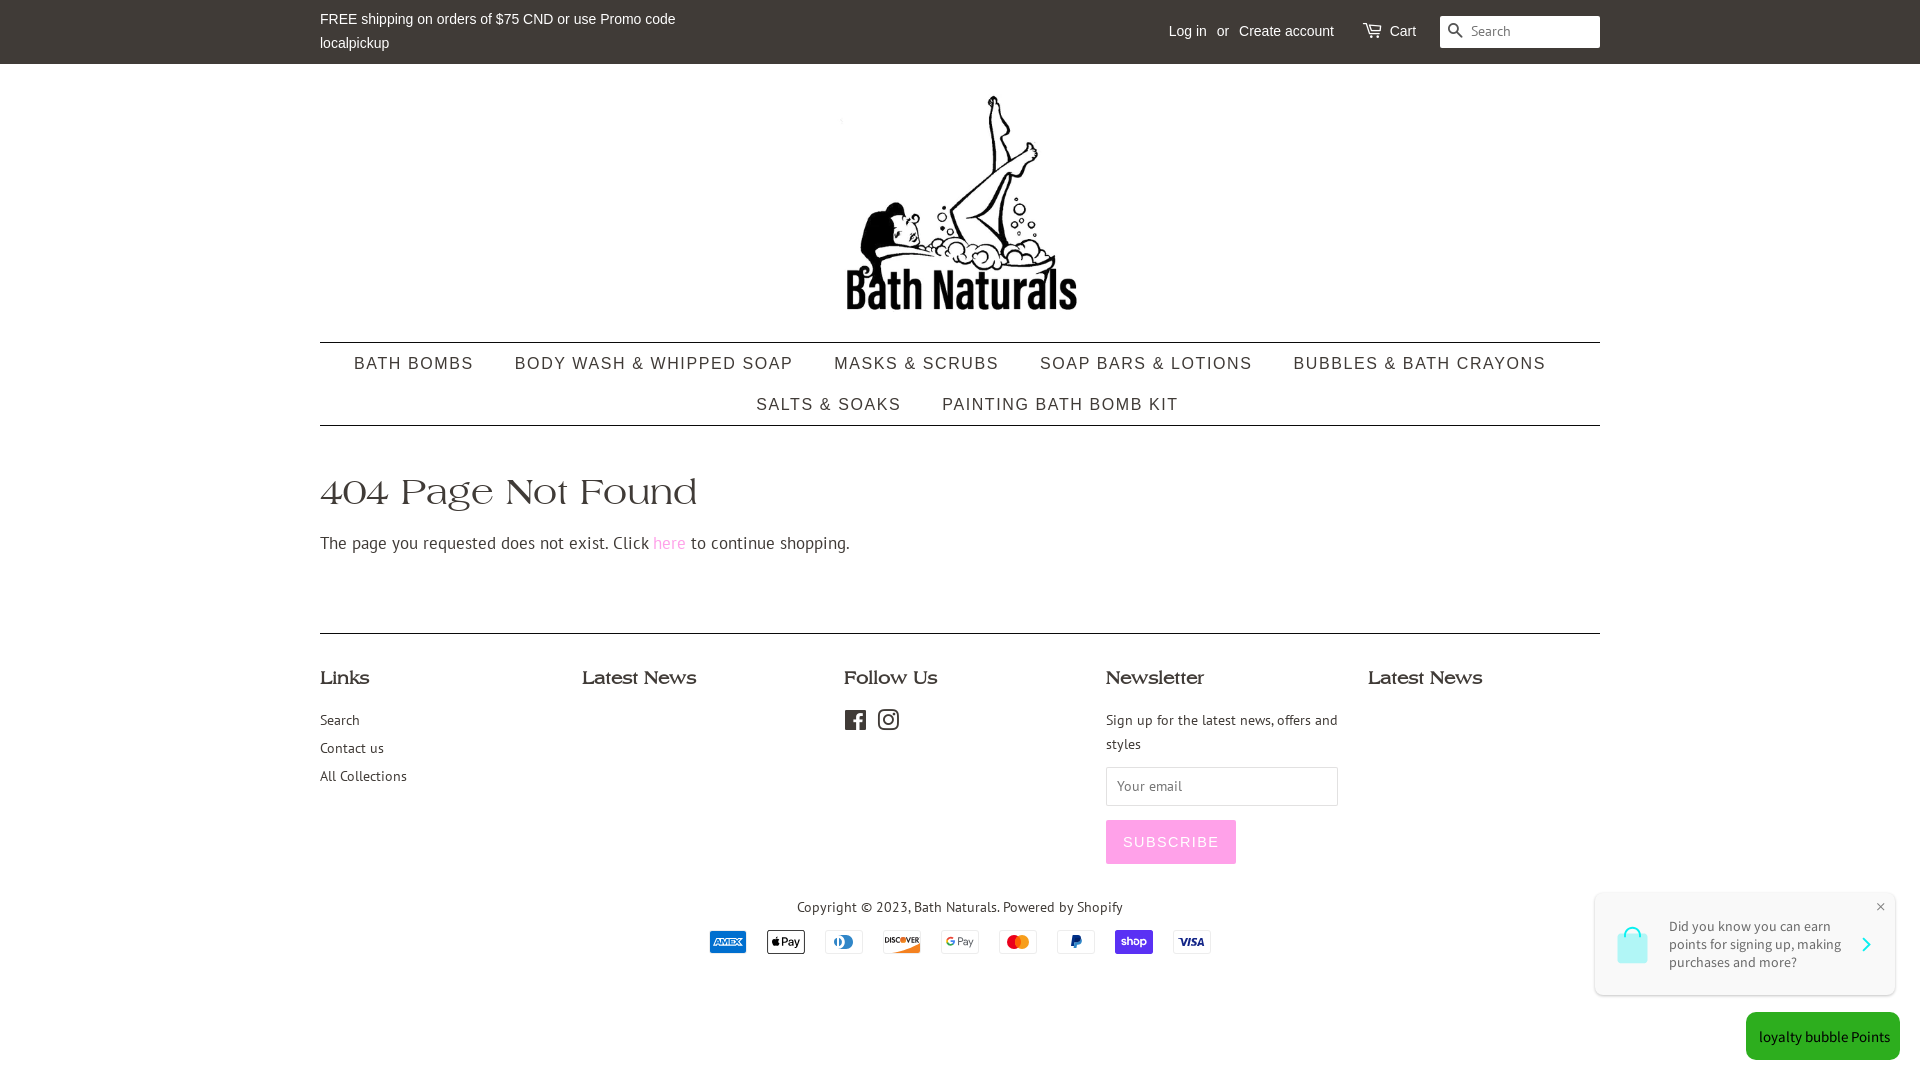  Describe the element at coordinates (1062, 906) in the screenshot. I see `Powered by Shopify` at that location.